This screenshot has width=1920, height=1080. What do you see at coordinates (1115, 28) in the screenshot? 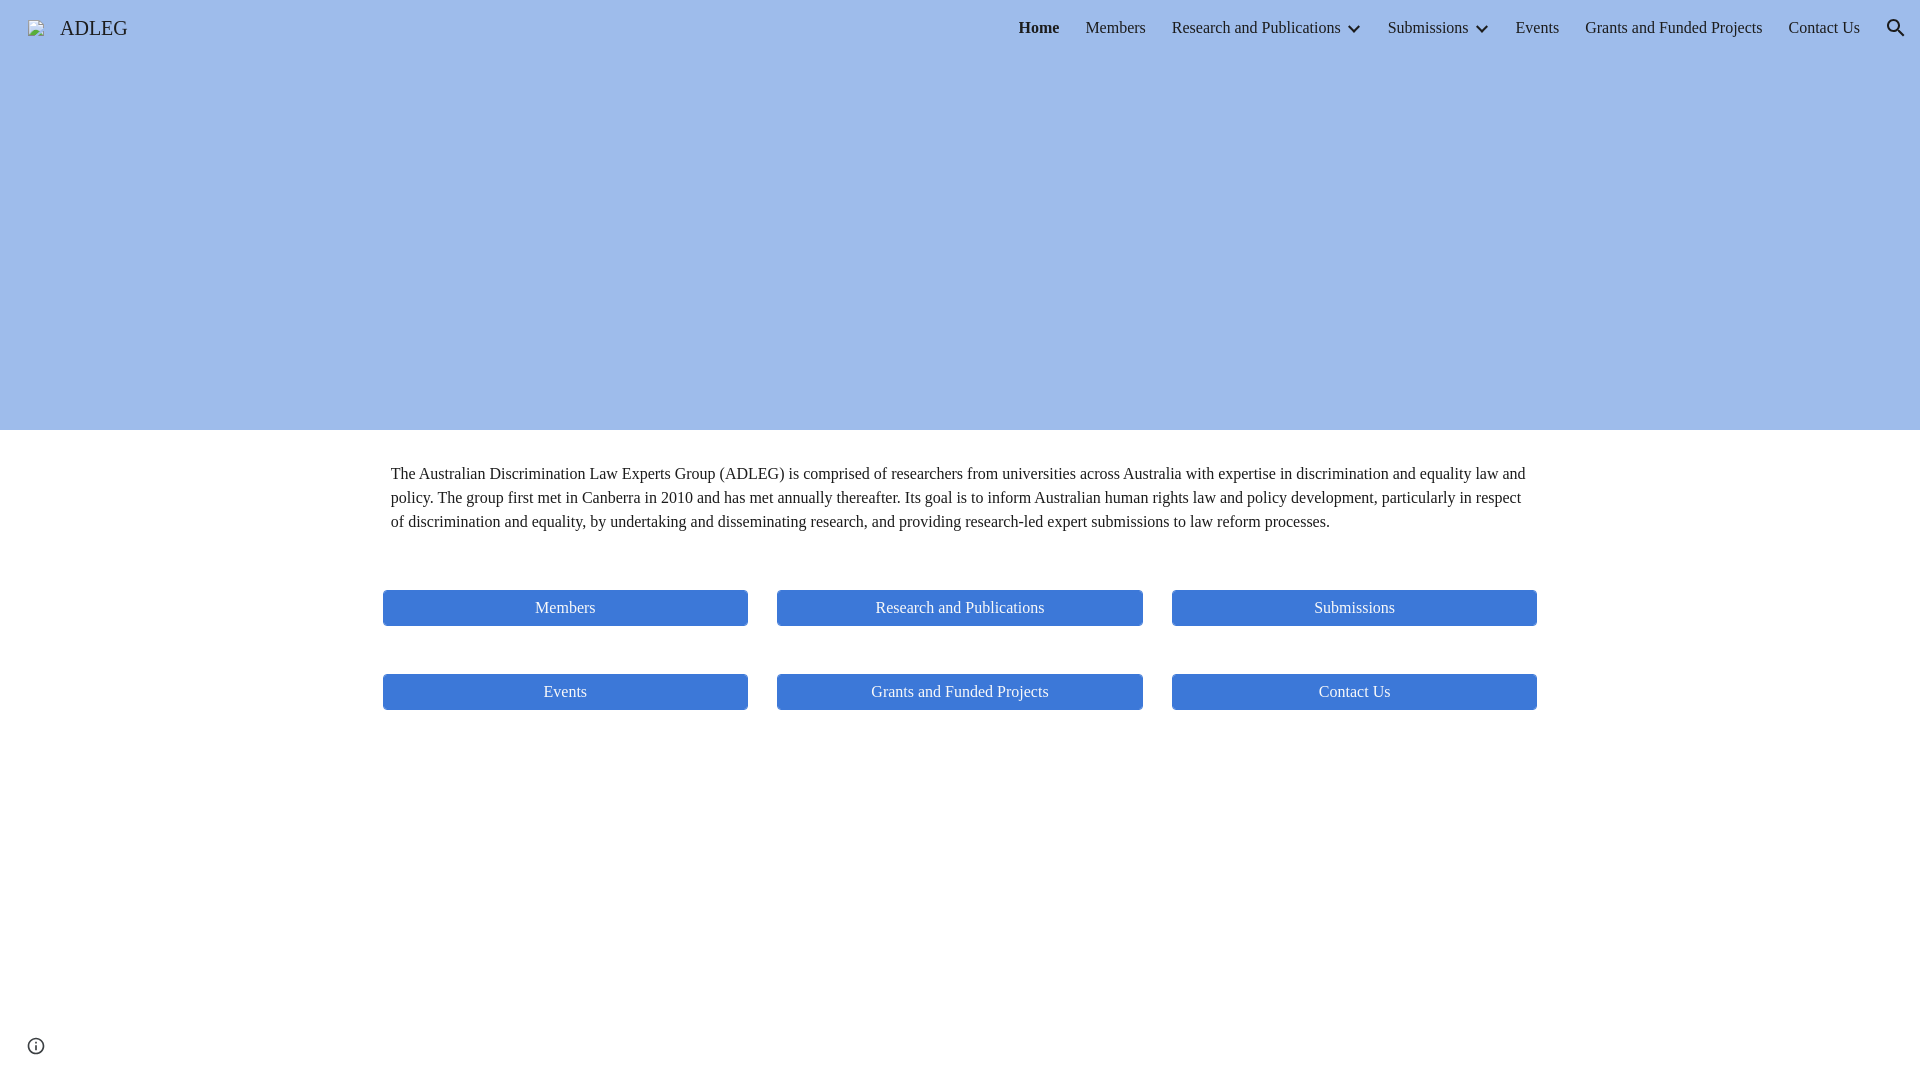
I see `Members` at bounding box center [1115, 28].